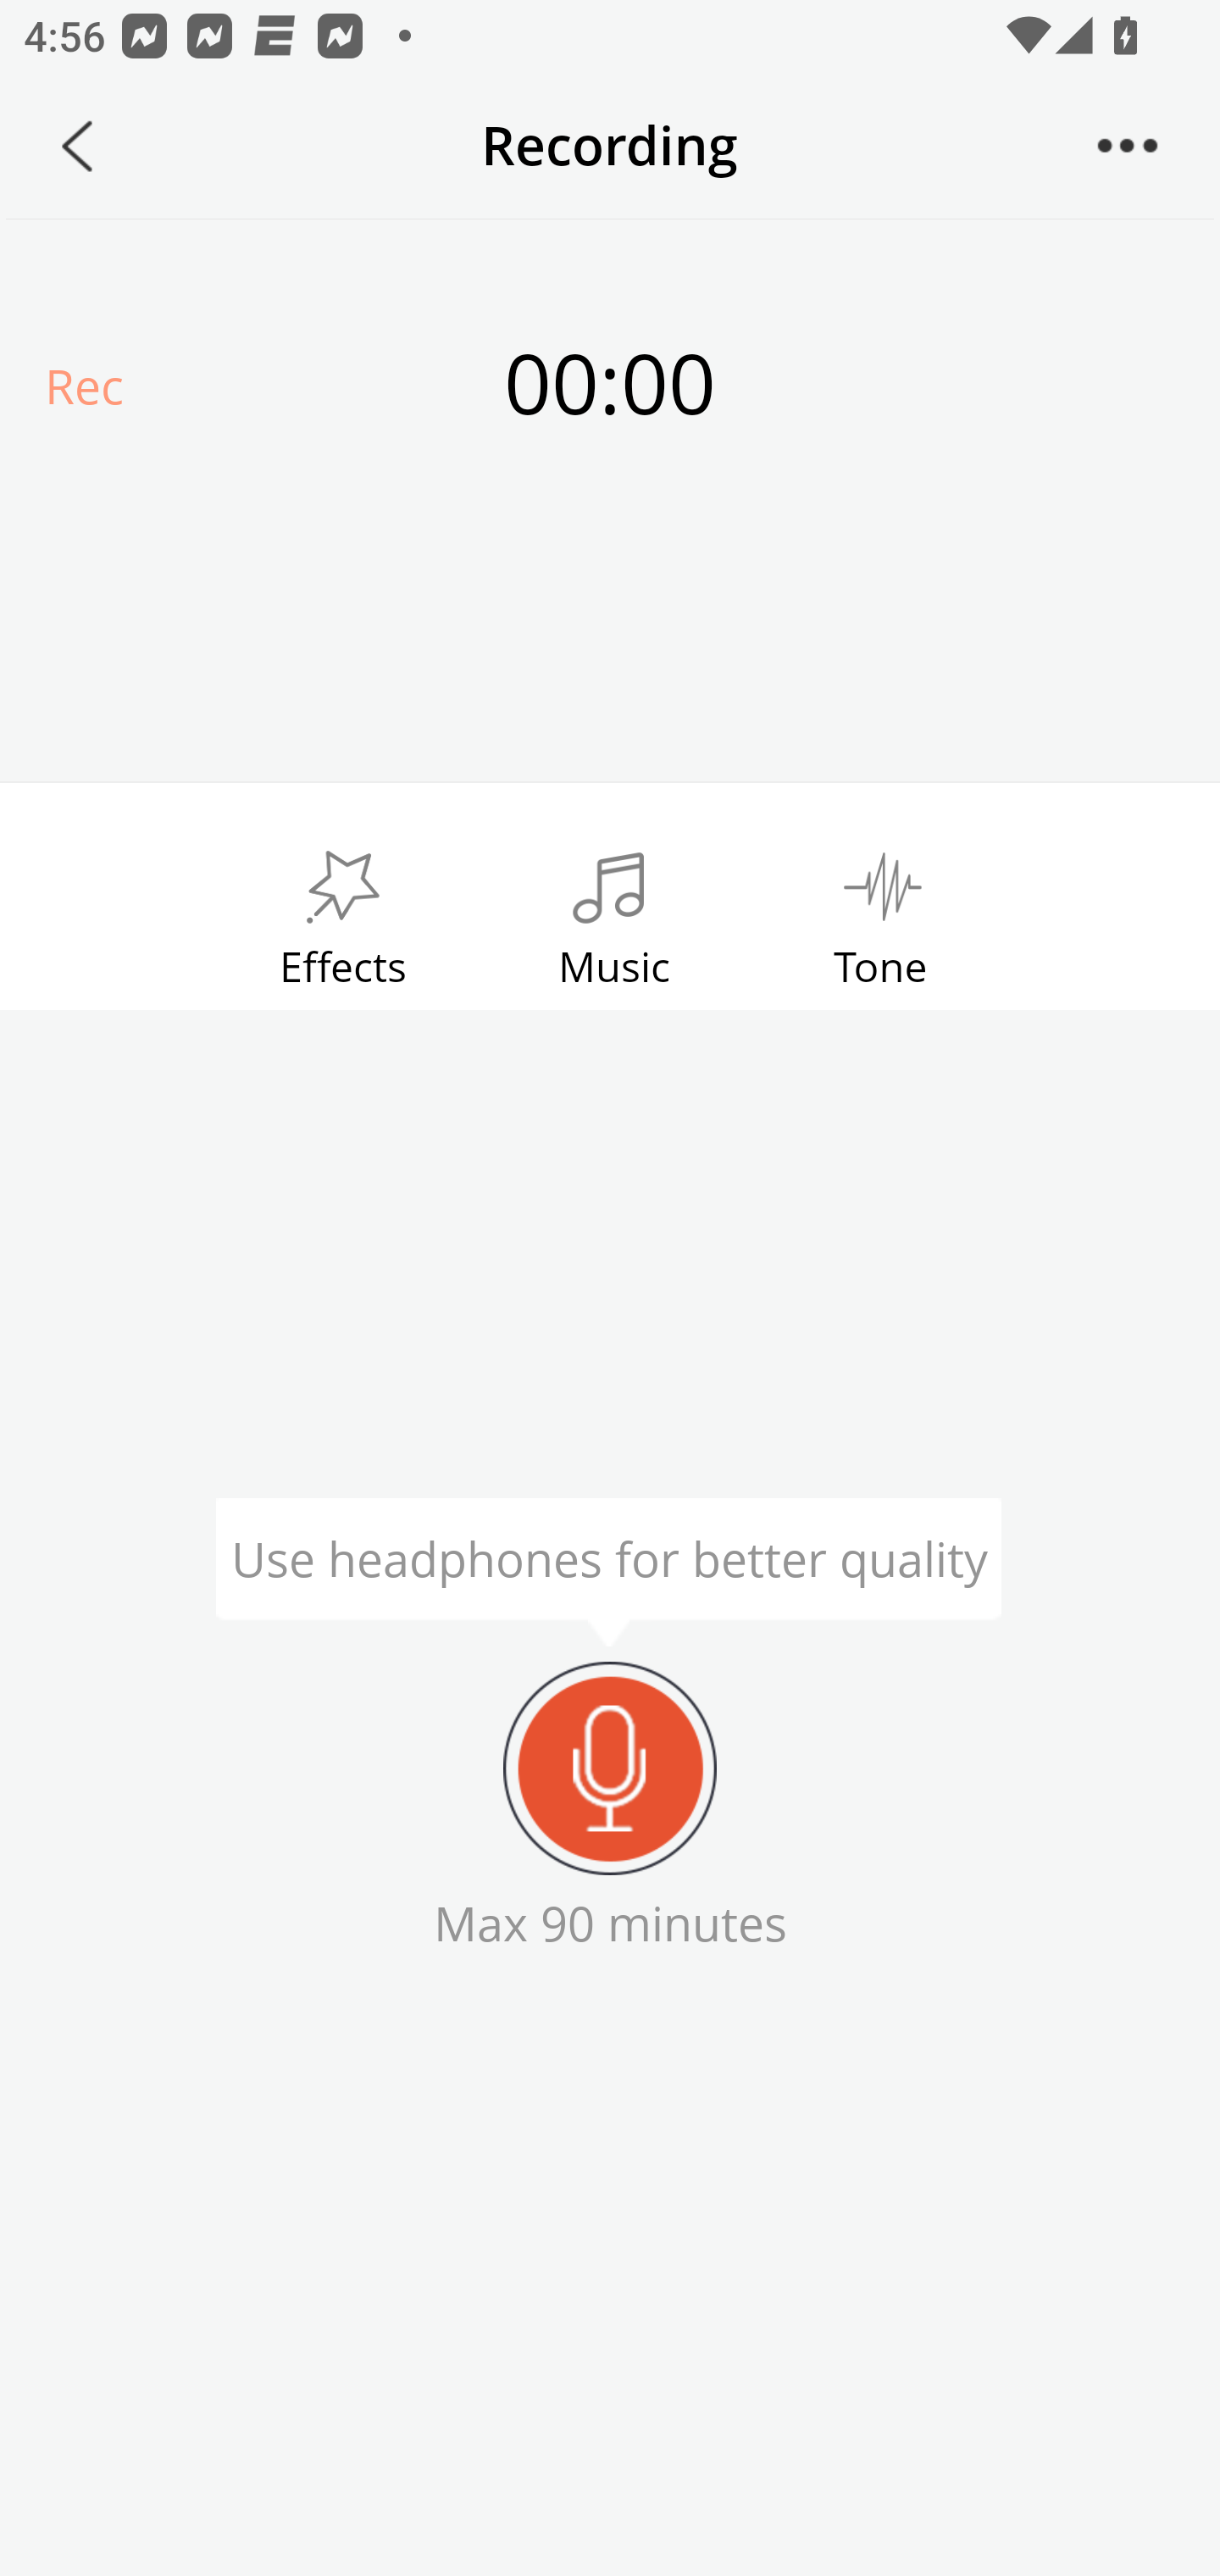 This screenshot has width=1220, height=2576. I want to click on Effects, so click(342, 910).